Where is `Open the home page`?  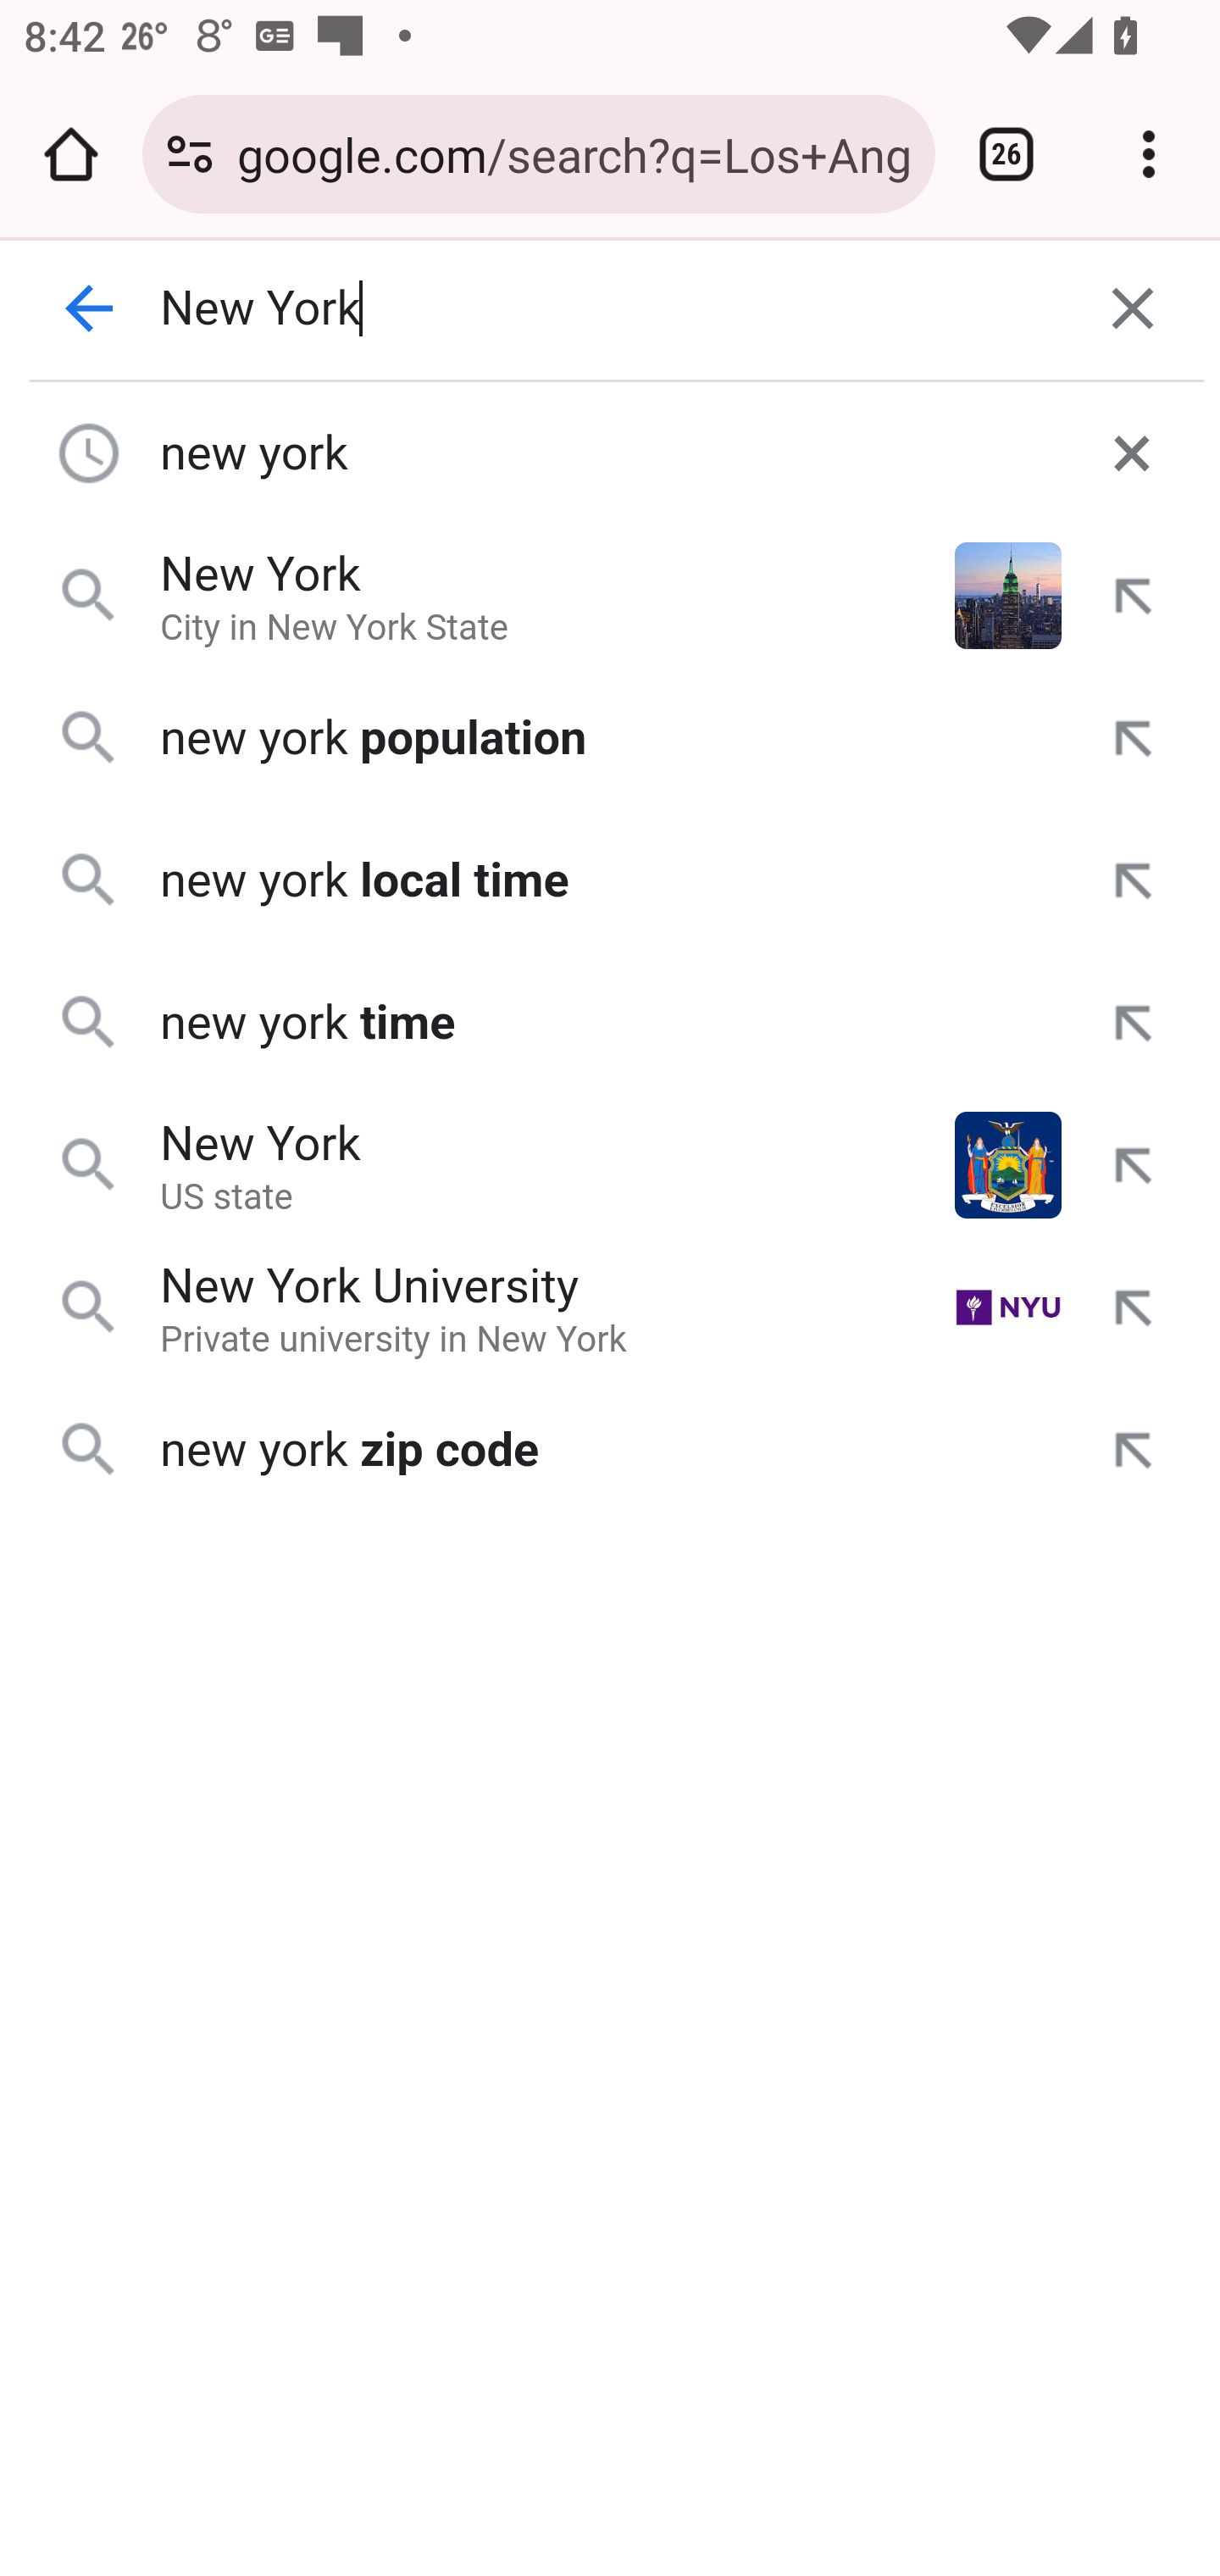 Open the home page is located at coordinates (71, 154).